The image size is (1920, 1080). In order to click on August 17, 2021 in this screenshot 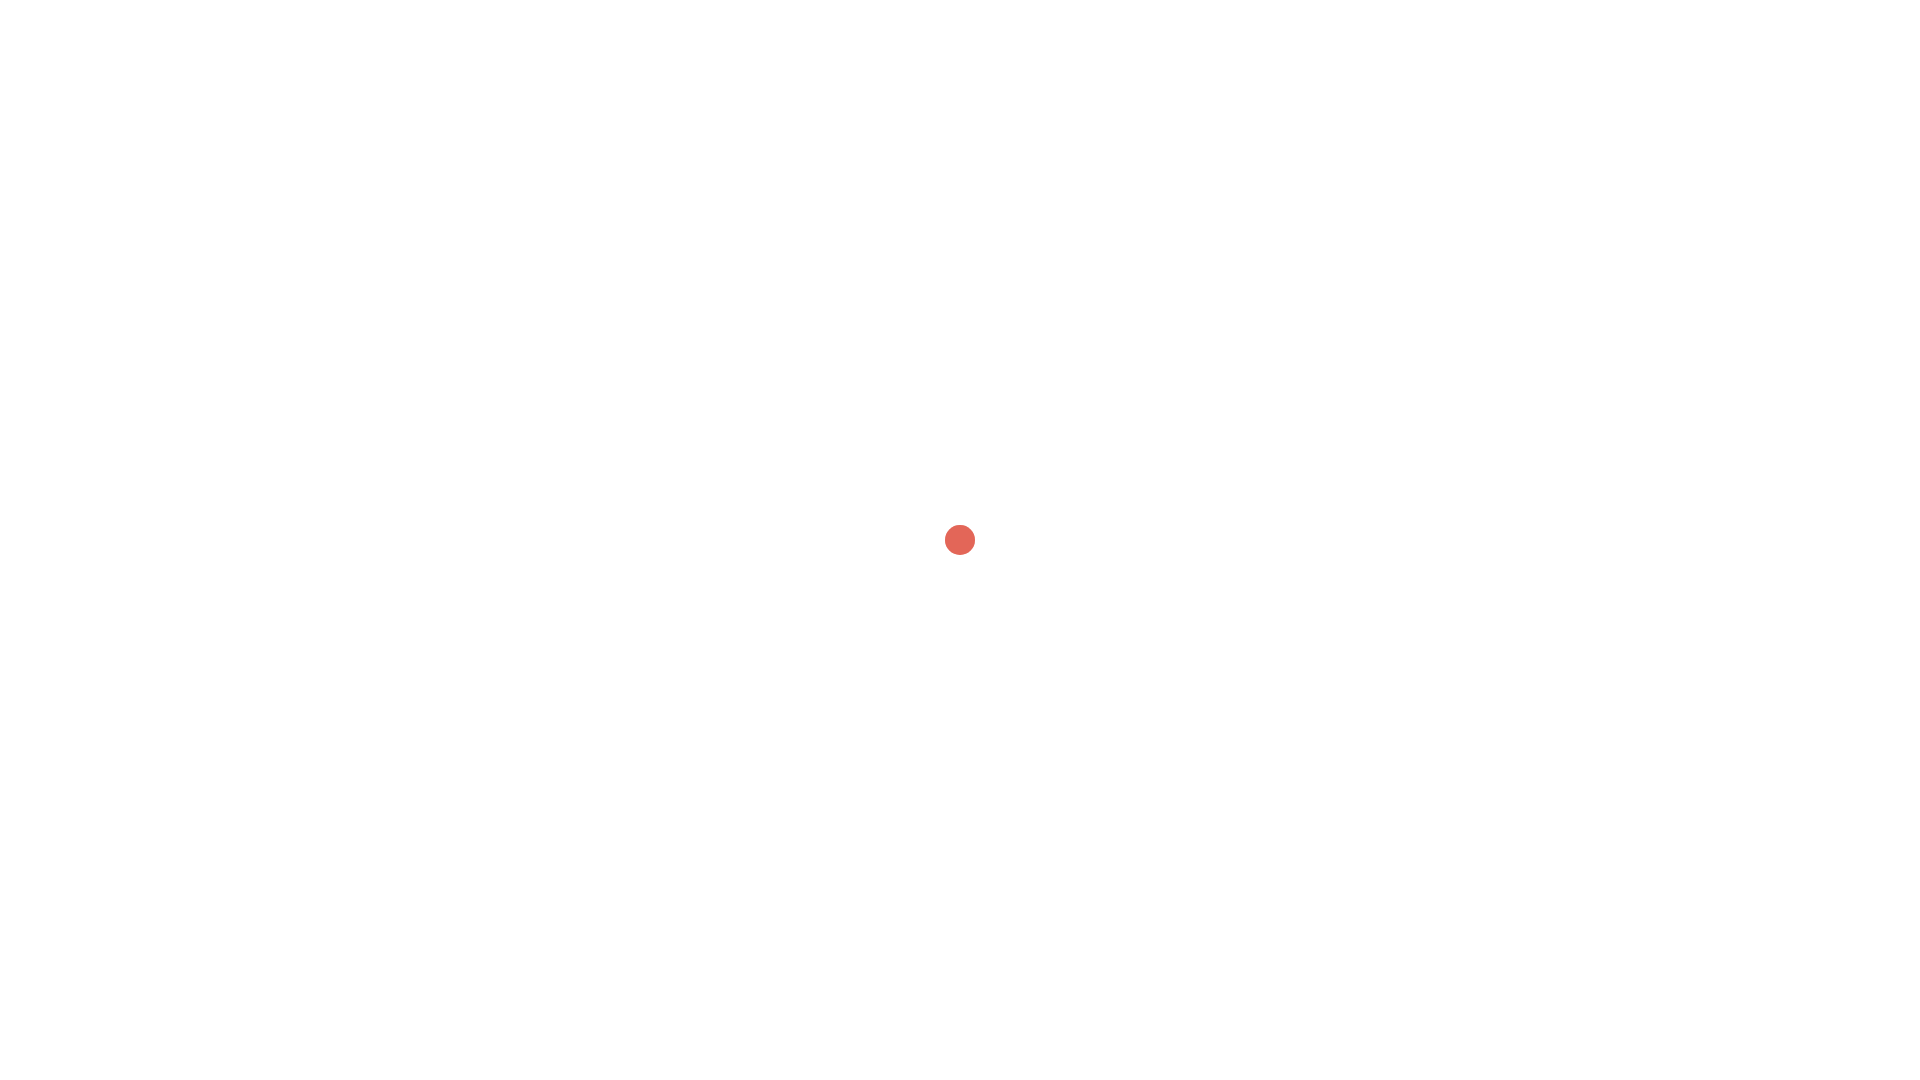, I will do `click(501, 410)`.